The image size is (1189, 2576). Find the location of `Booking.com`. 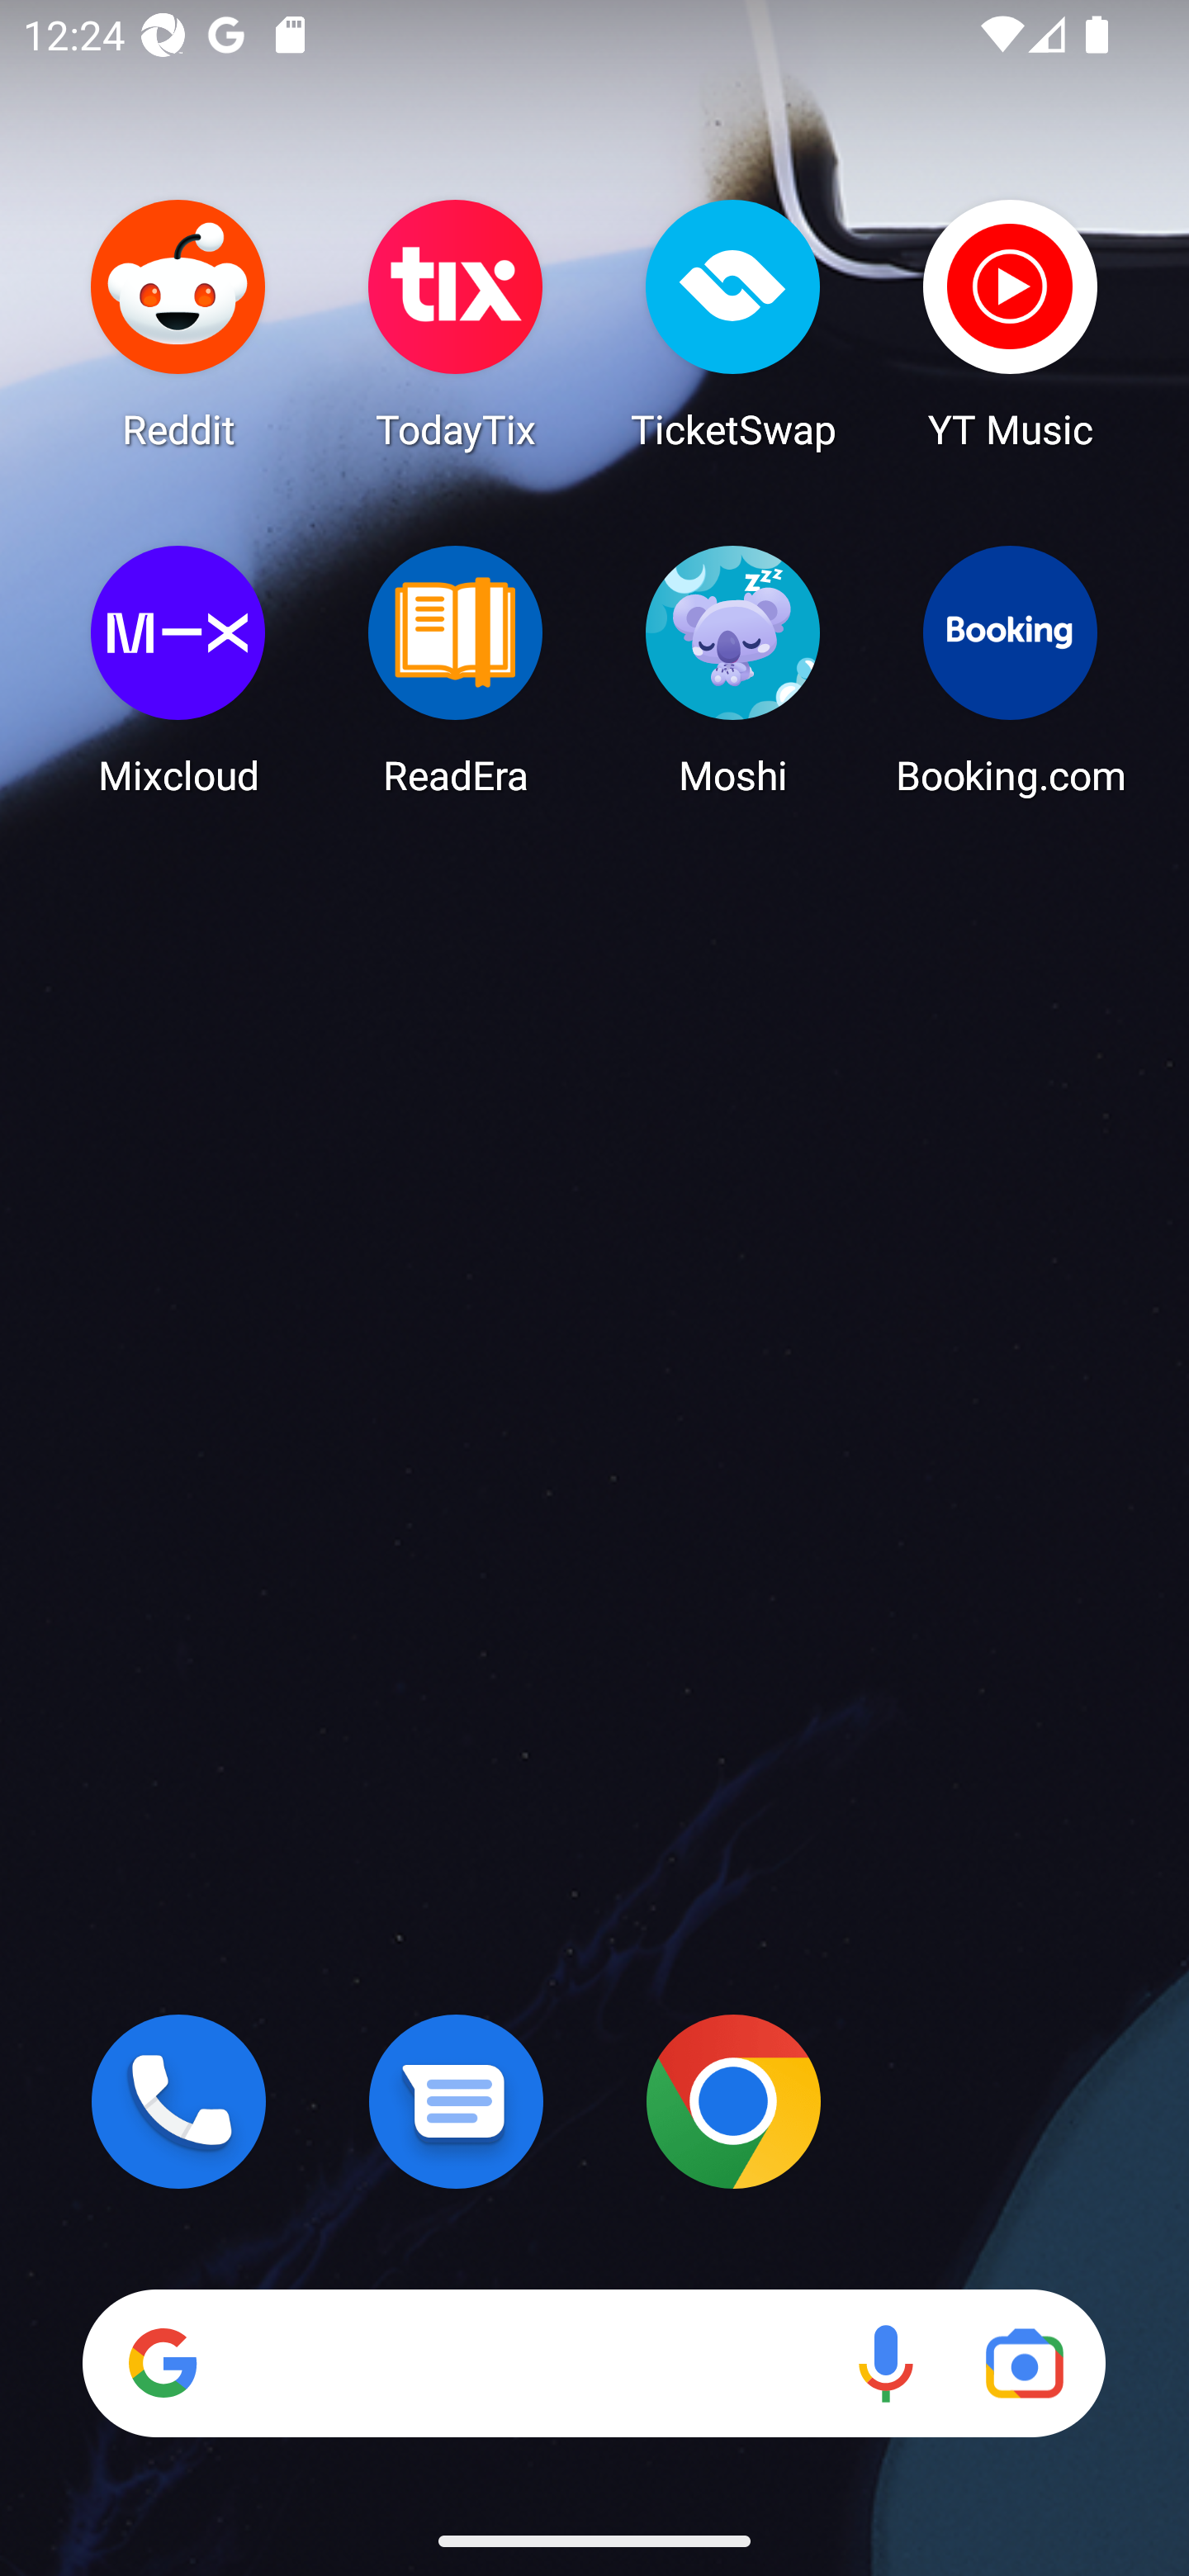

Booking.com is located at coordinates (1011, 670).